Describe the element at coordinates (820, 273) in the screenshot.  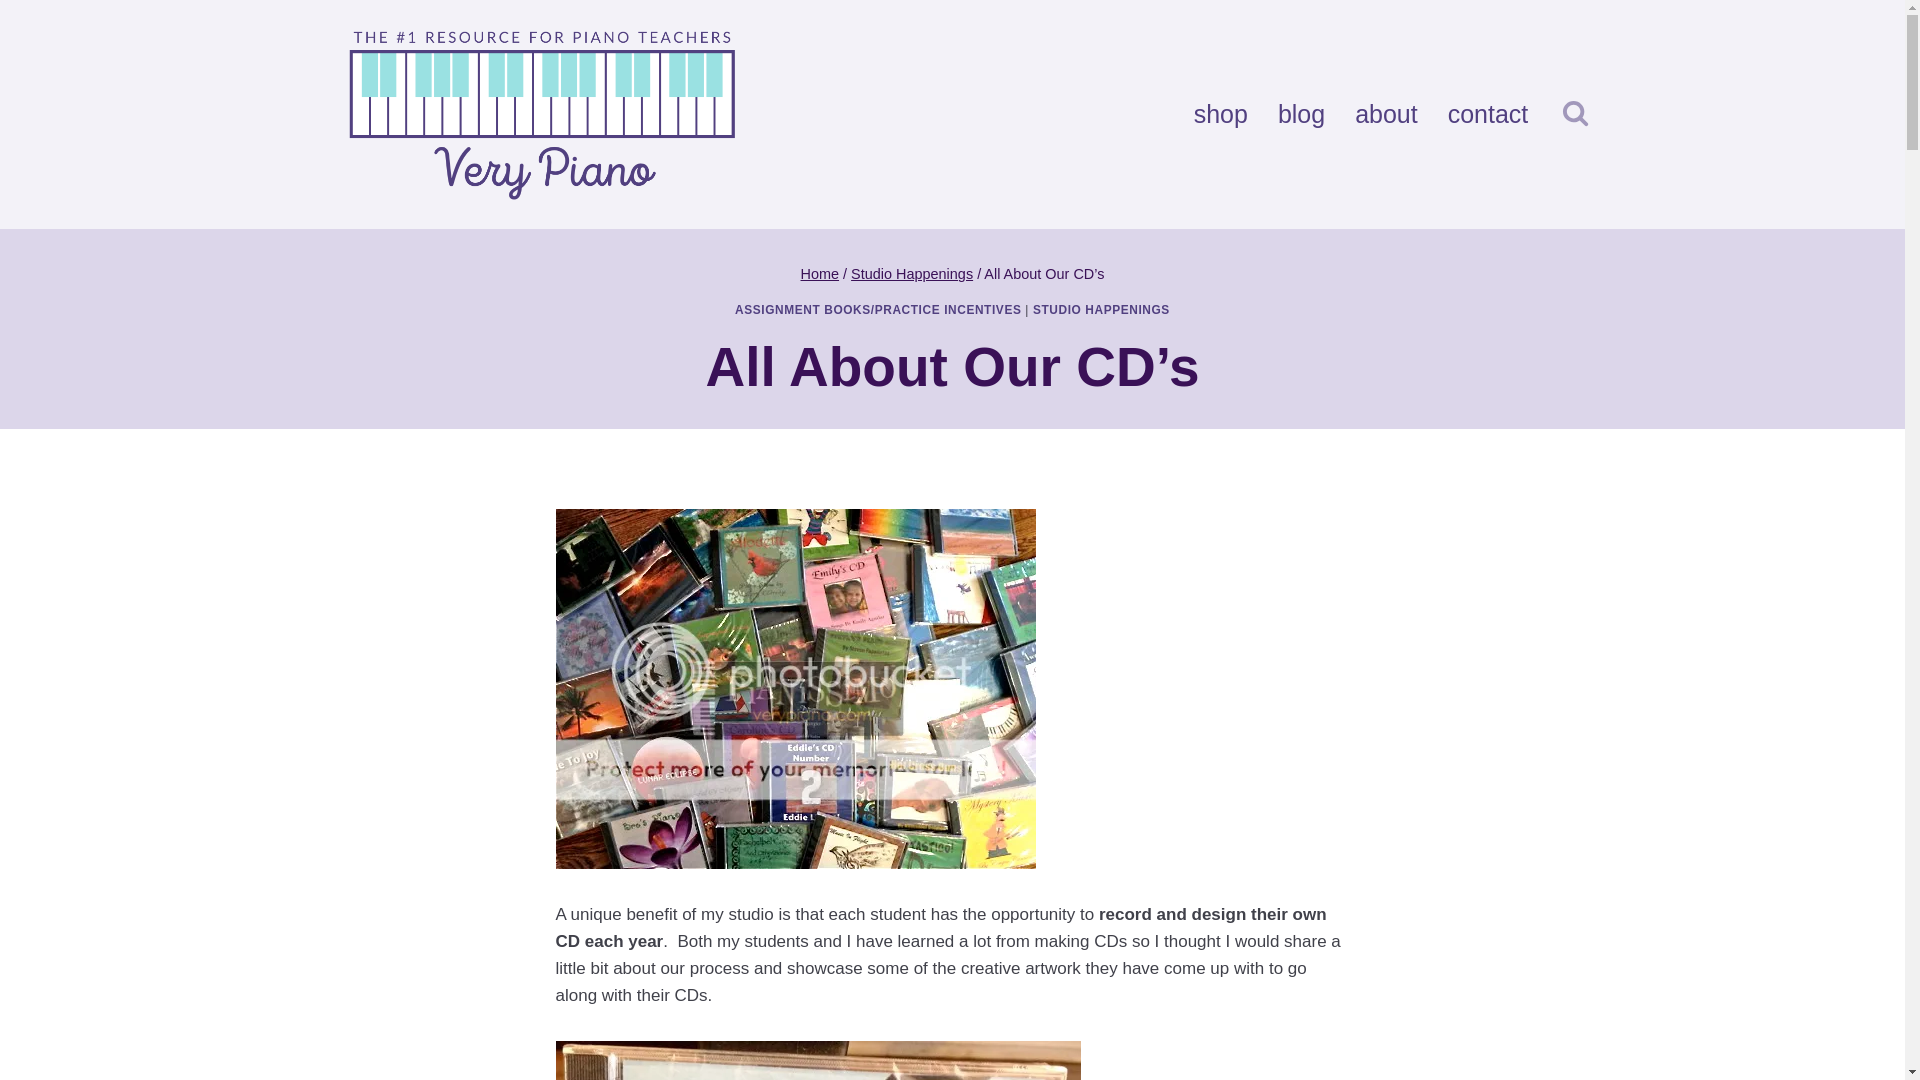
I see `Home` at that location.